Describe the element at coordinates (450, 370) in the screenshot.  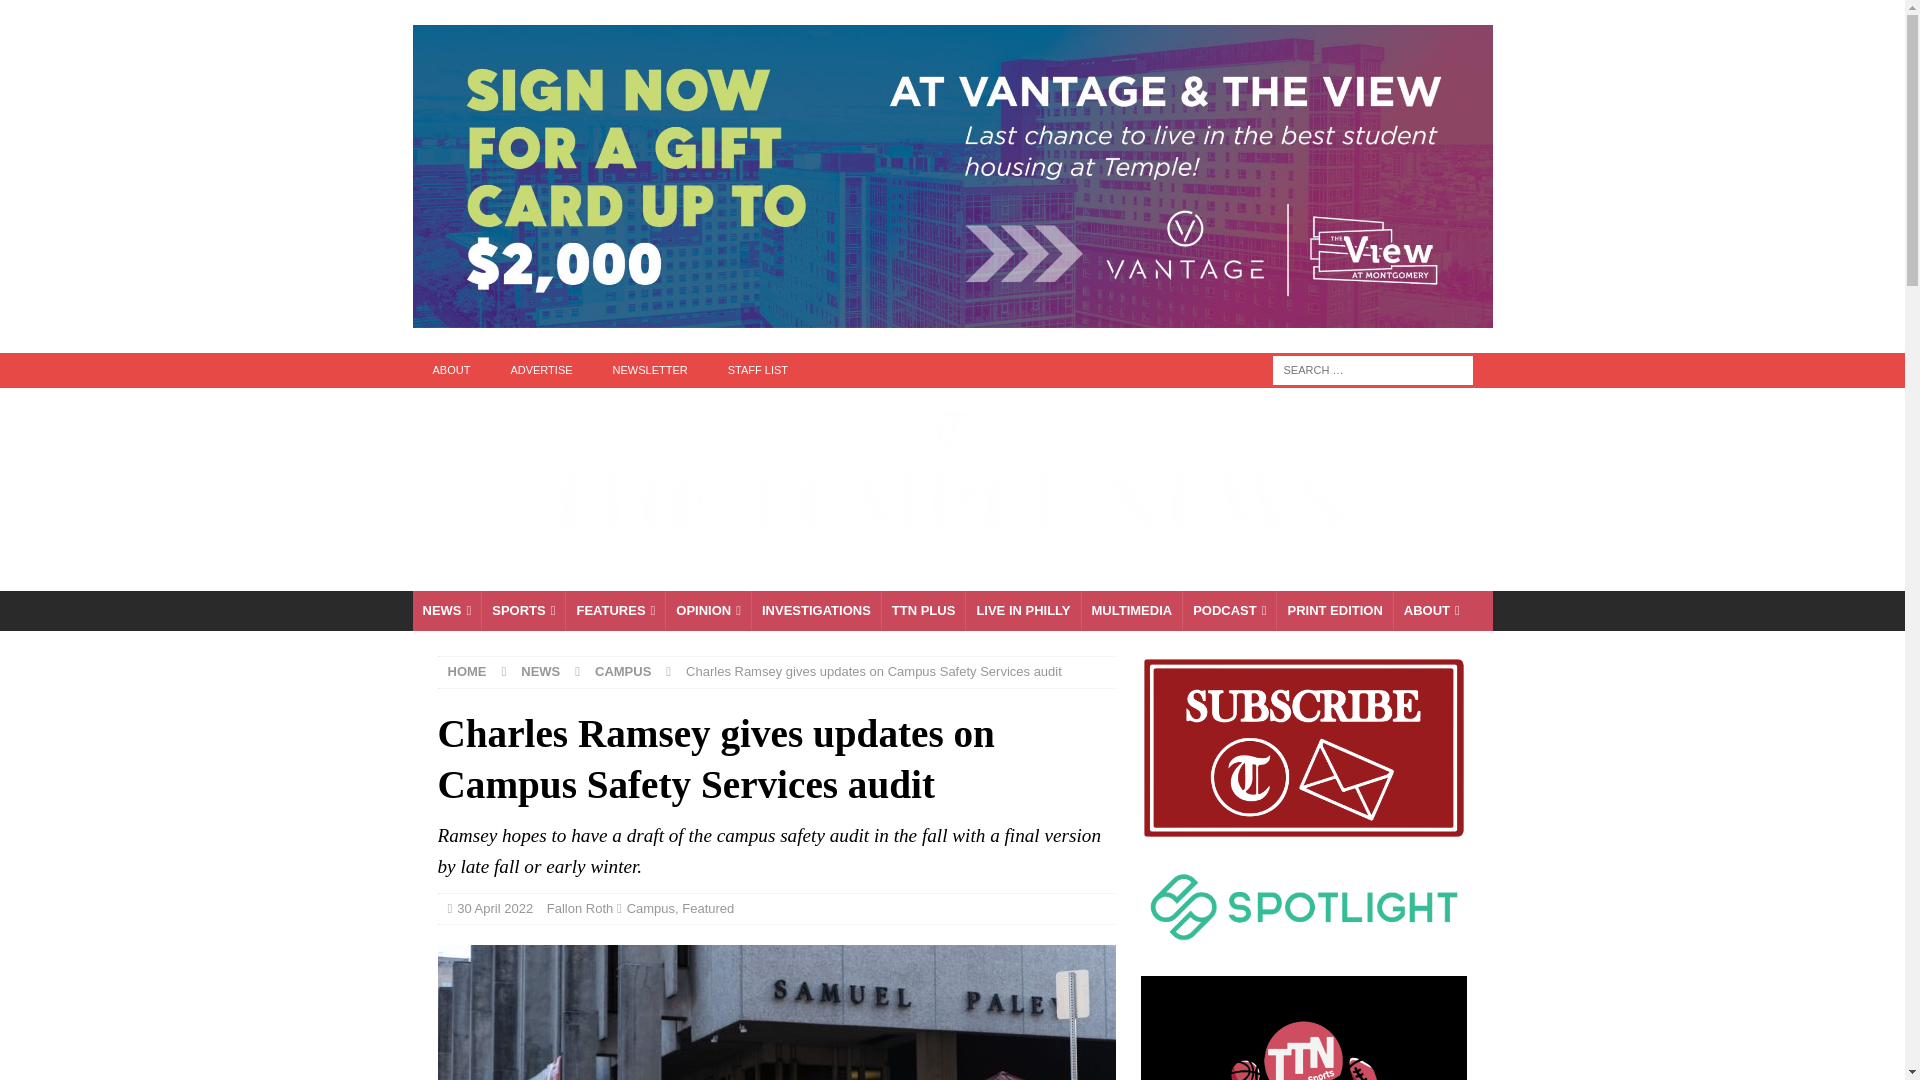
I see `ABOUT` at that location.